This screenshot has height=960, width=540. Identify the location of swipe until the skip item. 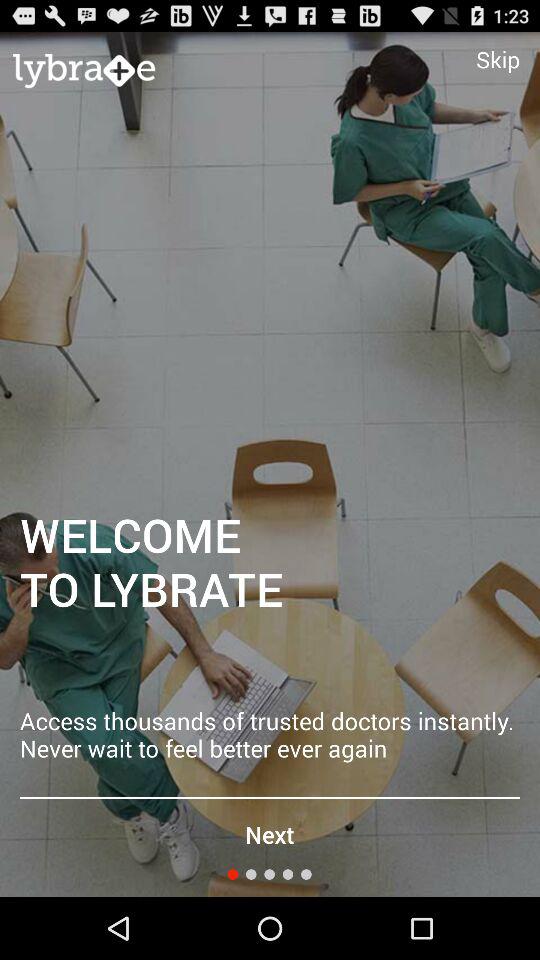
(498, 59).